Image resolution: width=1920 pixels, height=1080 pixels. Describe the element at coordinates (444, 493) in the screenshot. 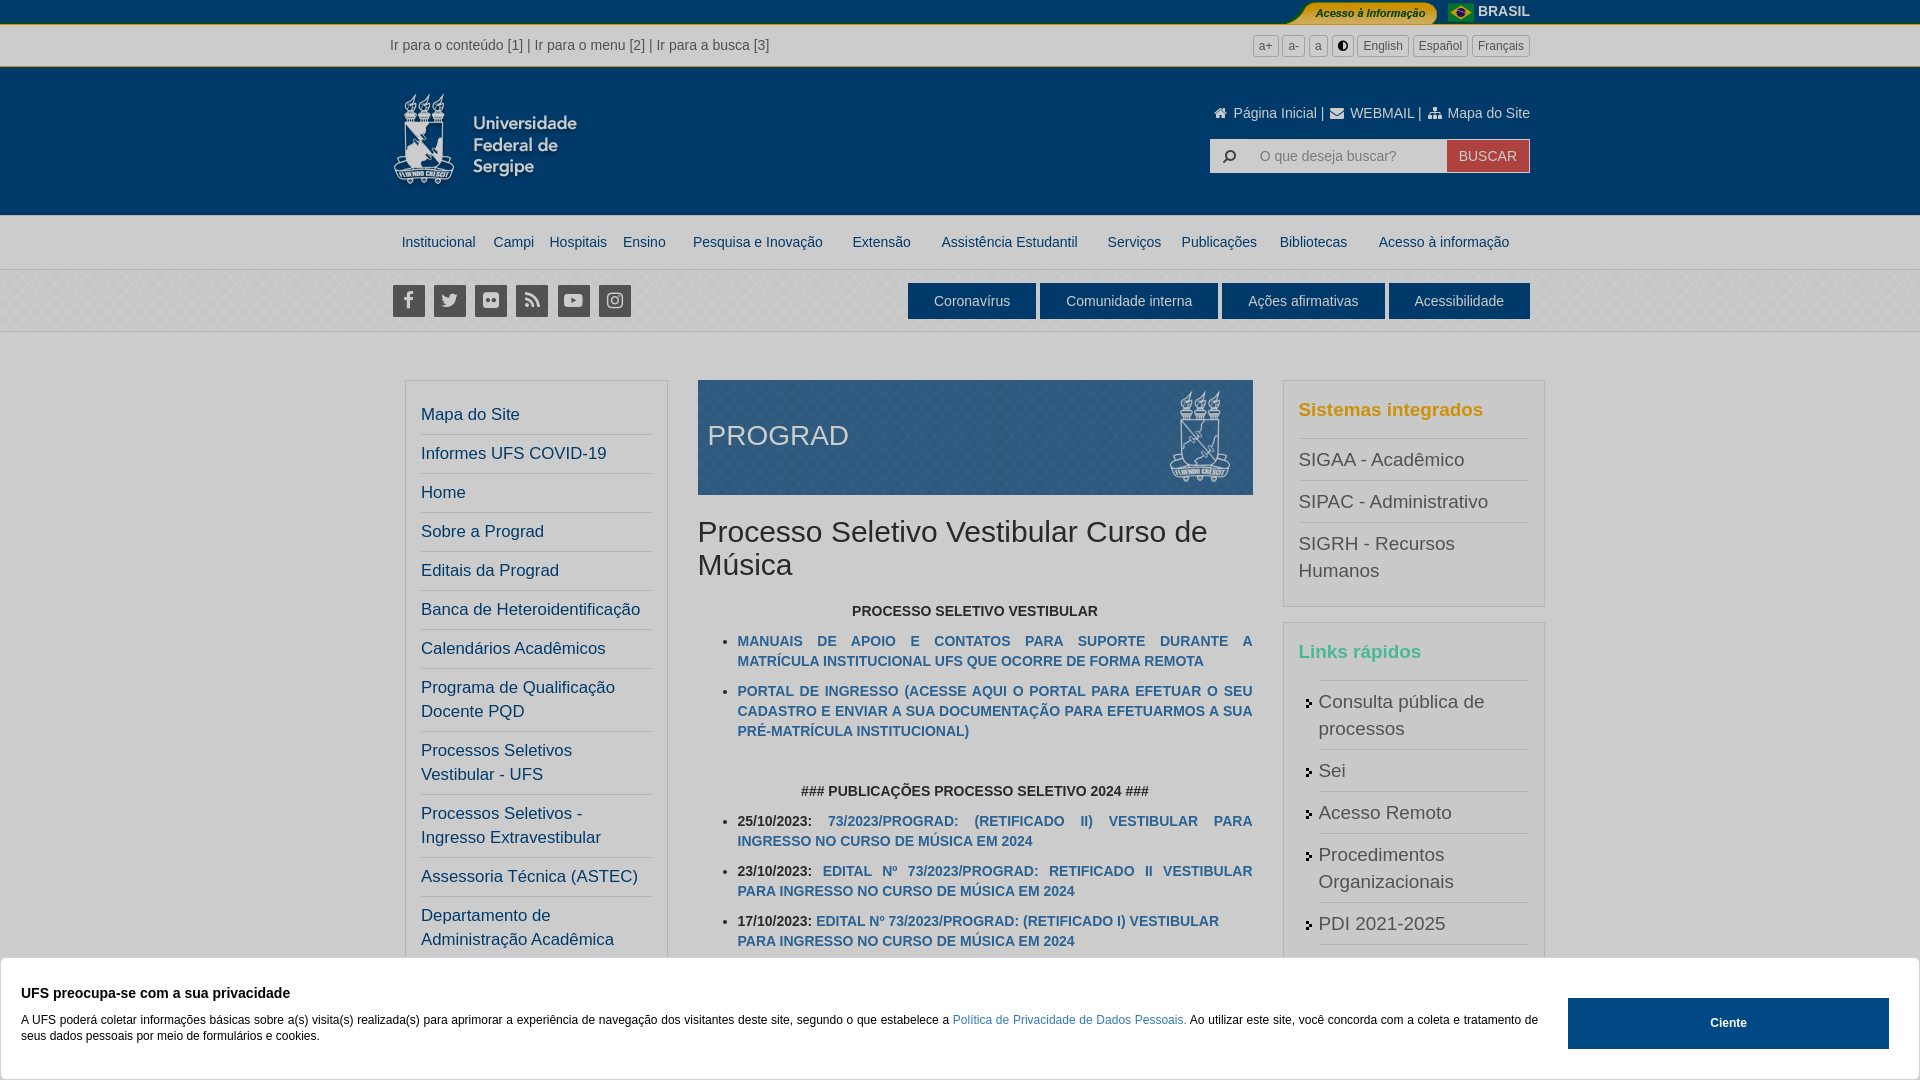

I see `Home` at that location.